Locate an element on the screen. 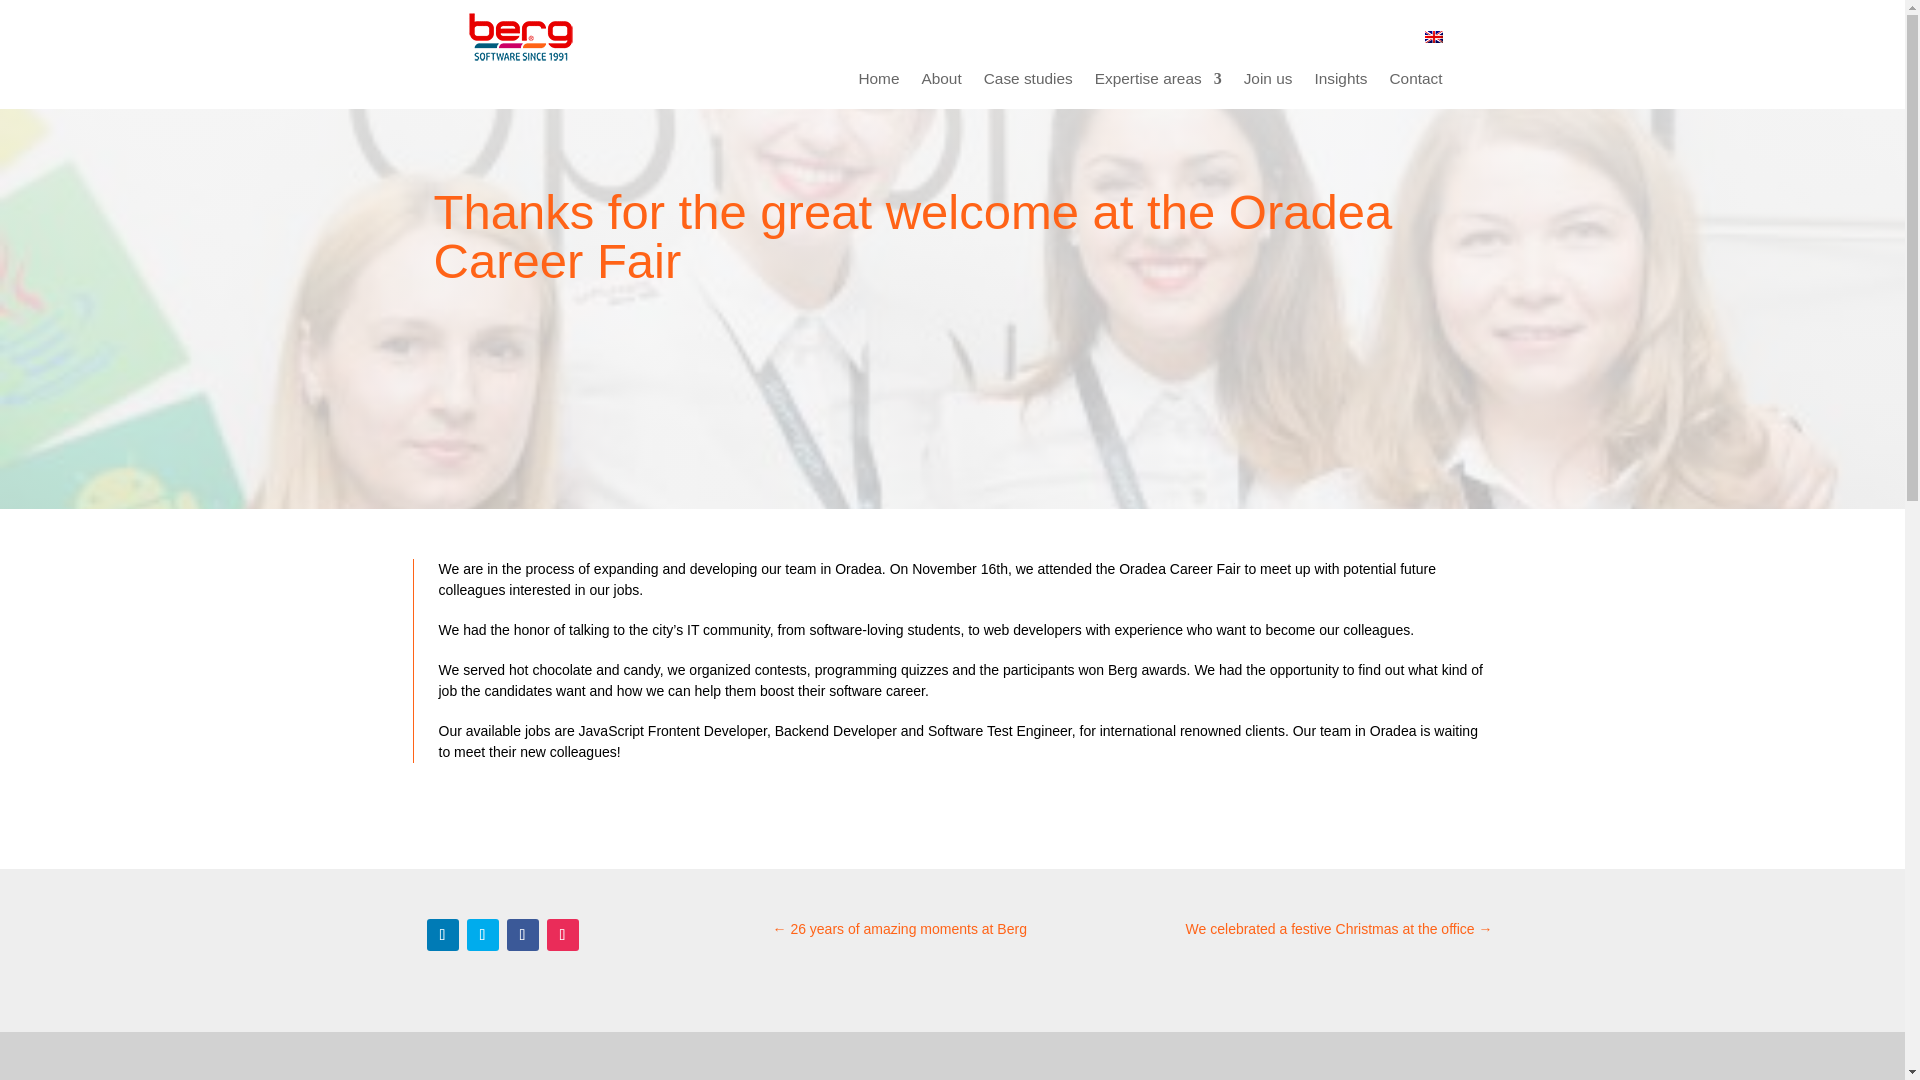  Home is located at coordinates (878, 82).